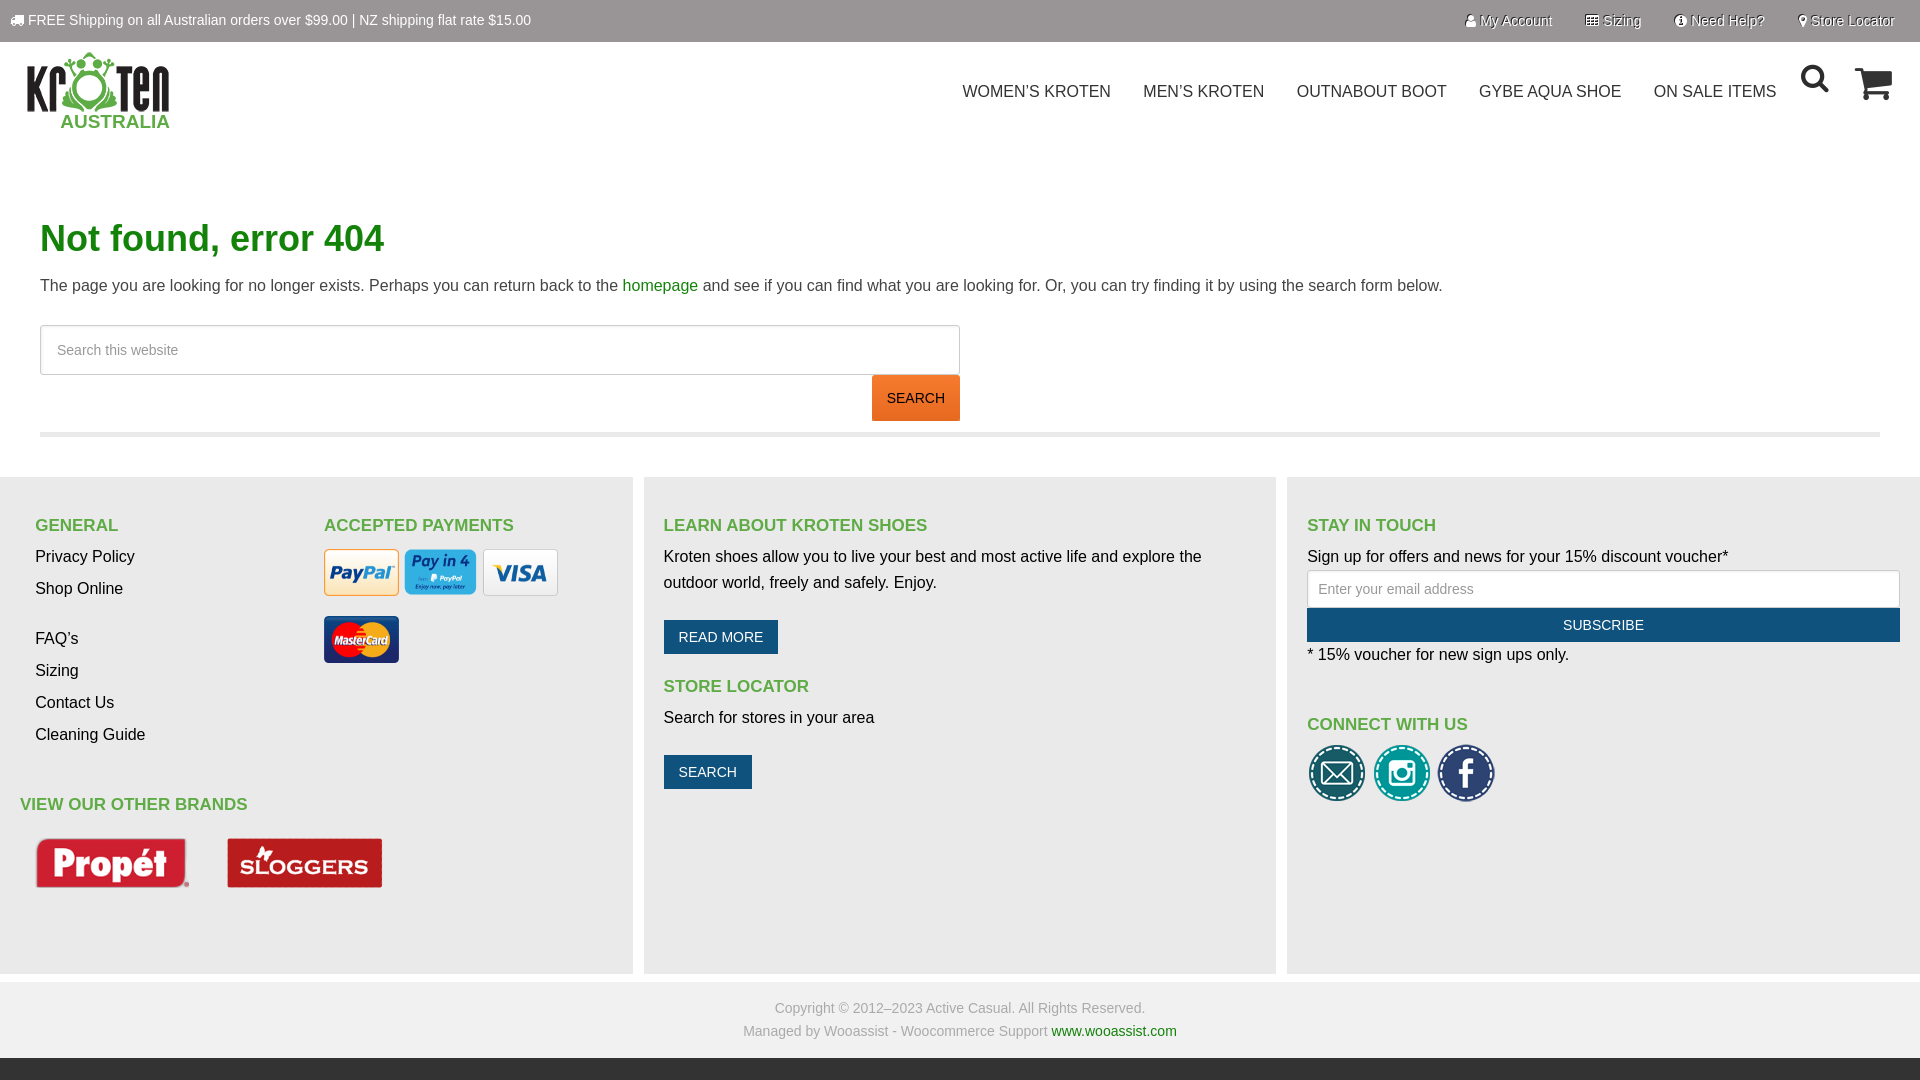 Image resolution: width=1920 pixels, height=1080 pixels. What do you see at coordinates (708, 772) in the screenshot?
I see `SEARCH` at bounding box center [708, 772].